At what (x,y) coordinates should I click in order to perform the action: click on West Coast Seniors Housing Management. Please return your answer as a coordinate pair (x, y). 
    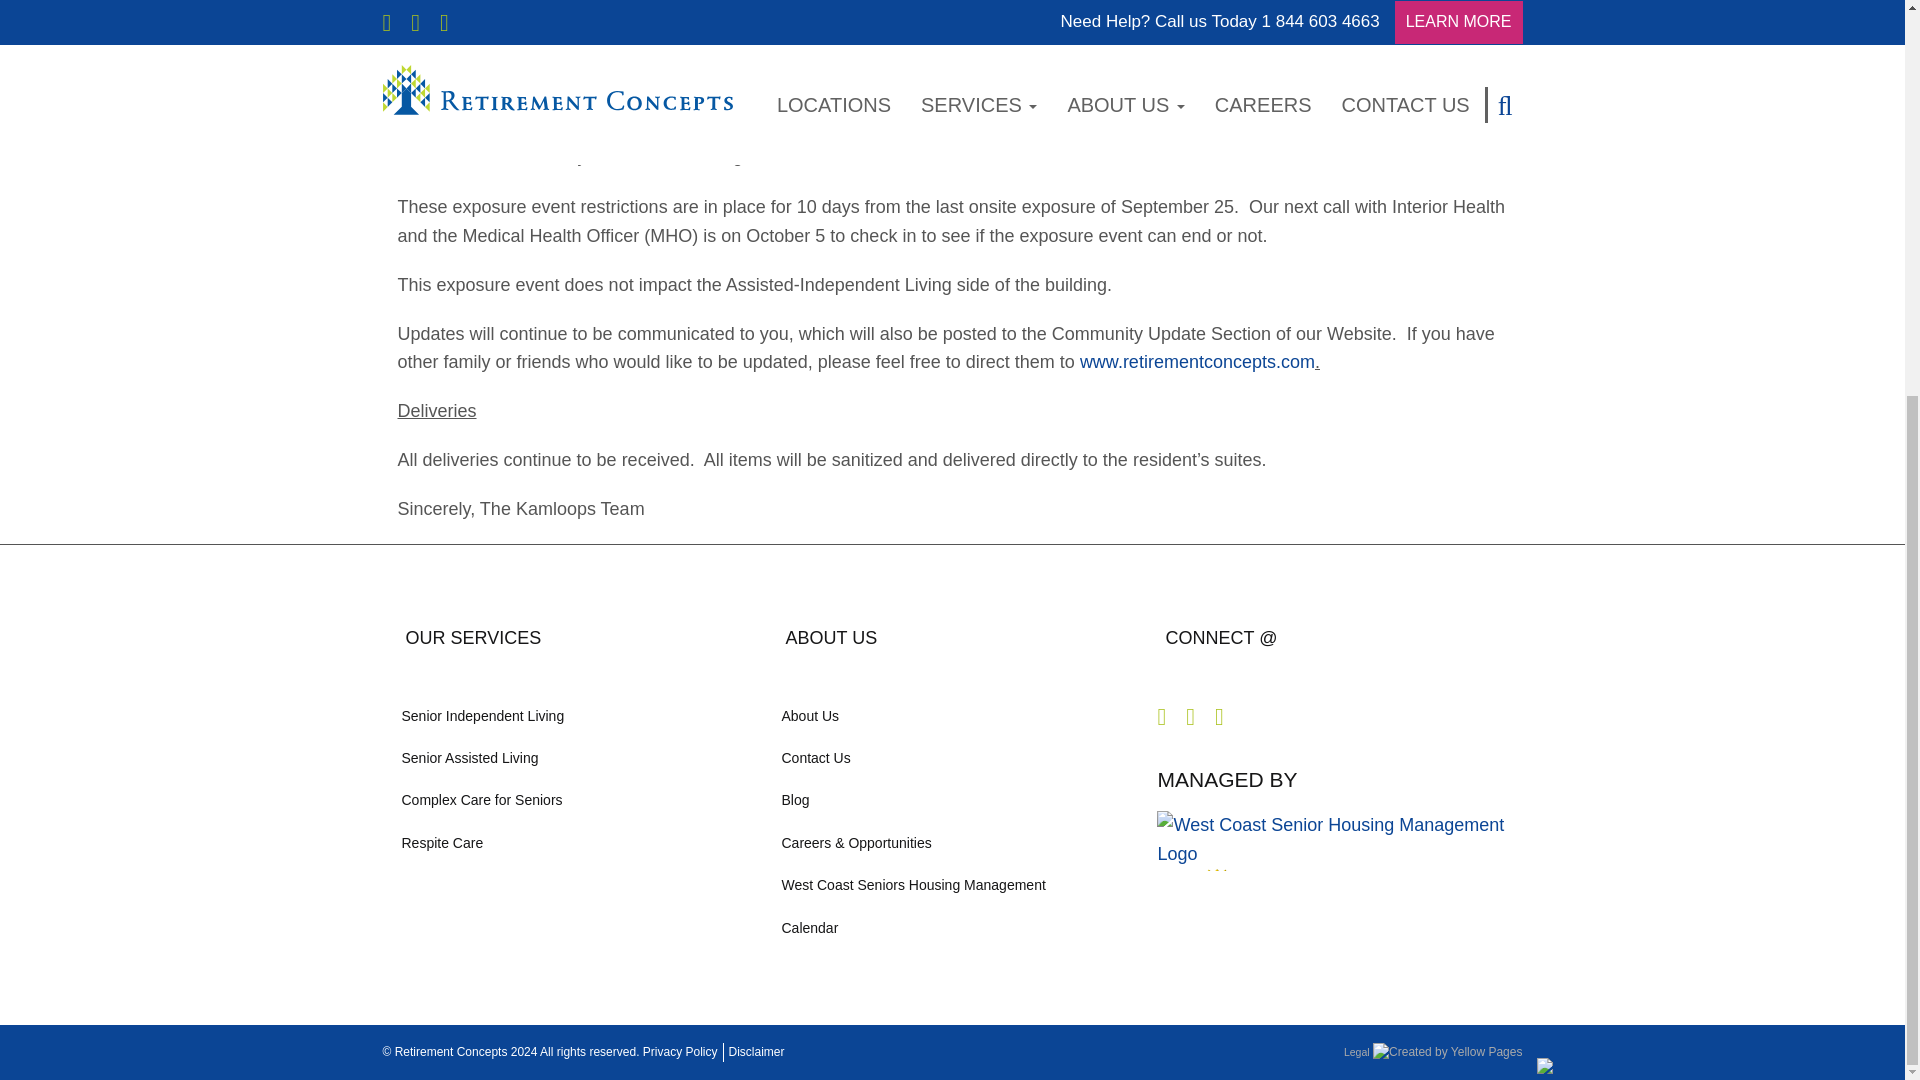
    Looking at the image, I should click on (952, 885).